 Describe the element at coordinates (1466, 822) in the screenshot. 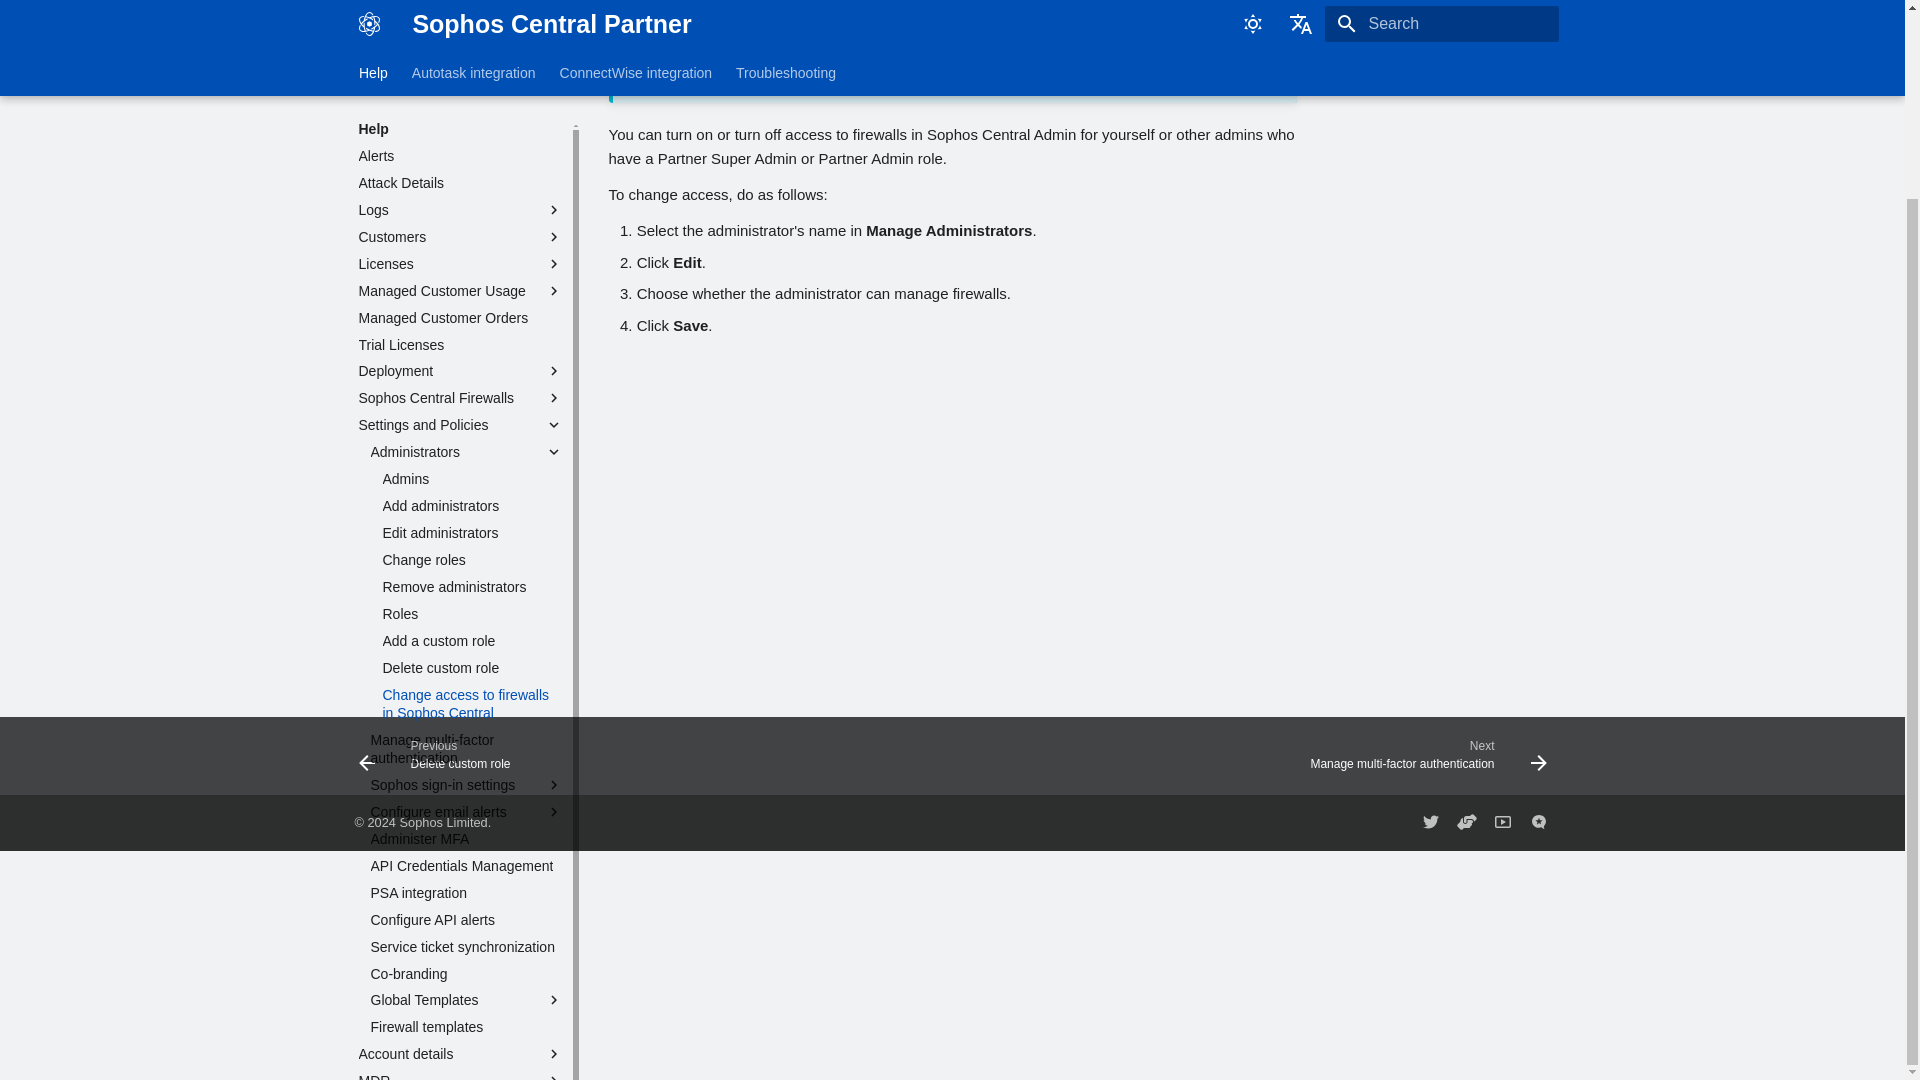

I see `Support portal` at that location.